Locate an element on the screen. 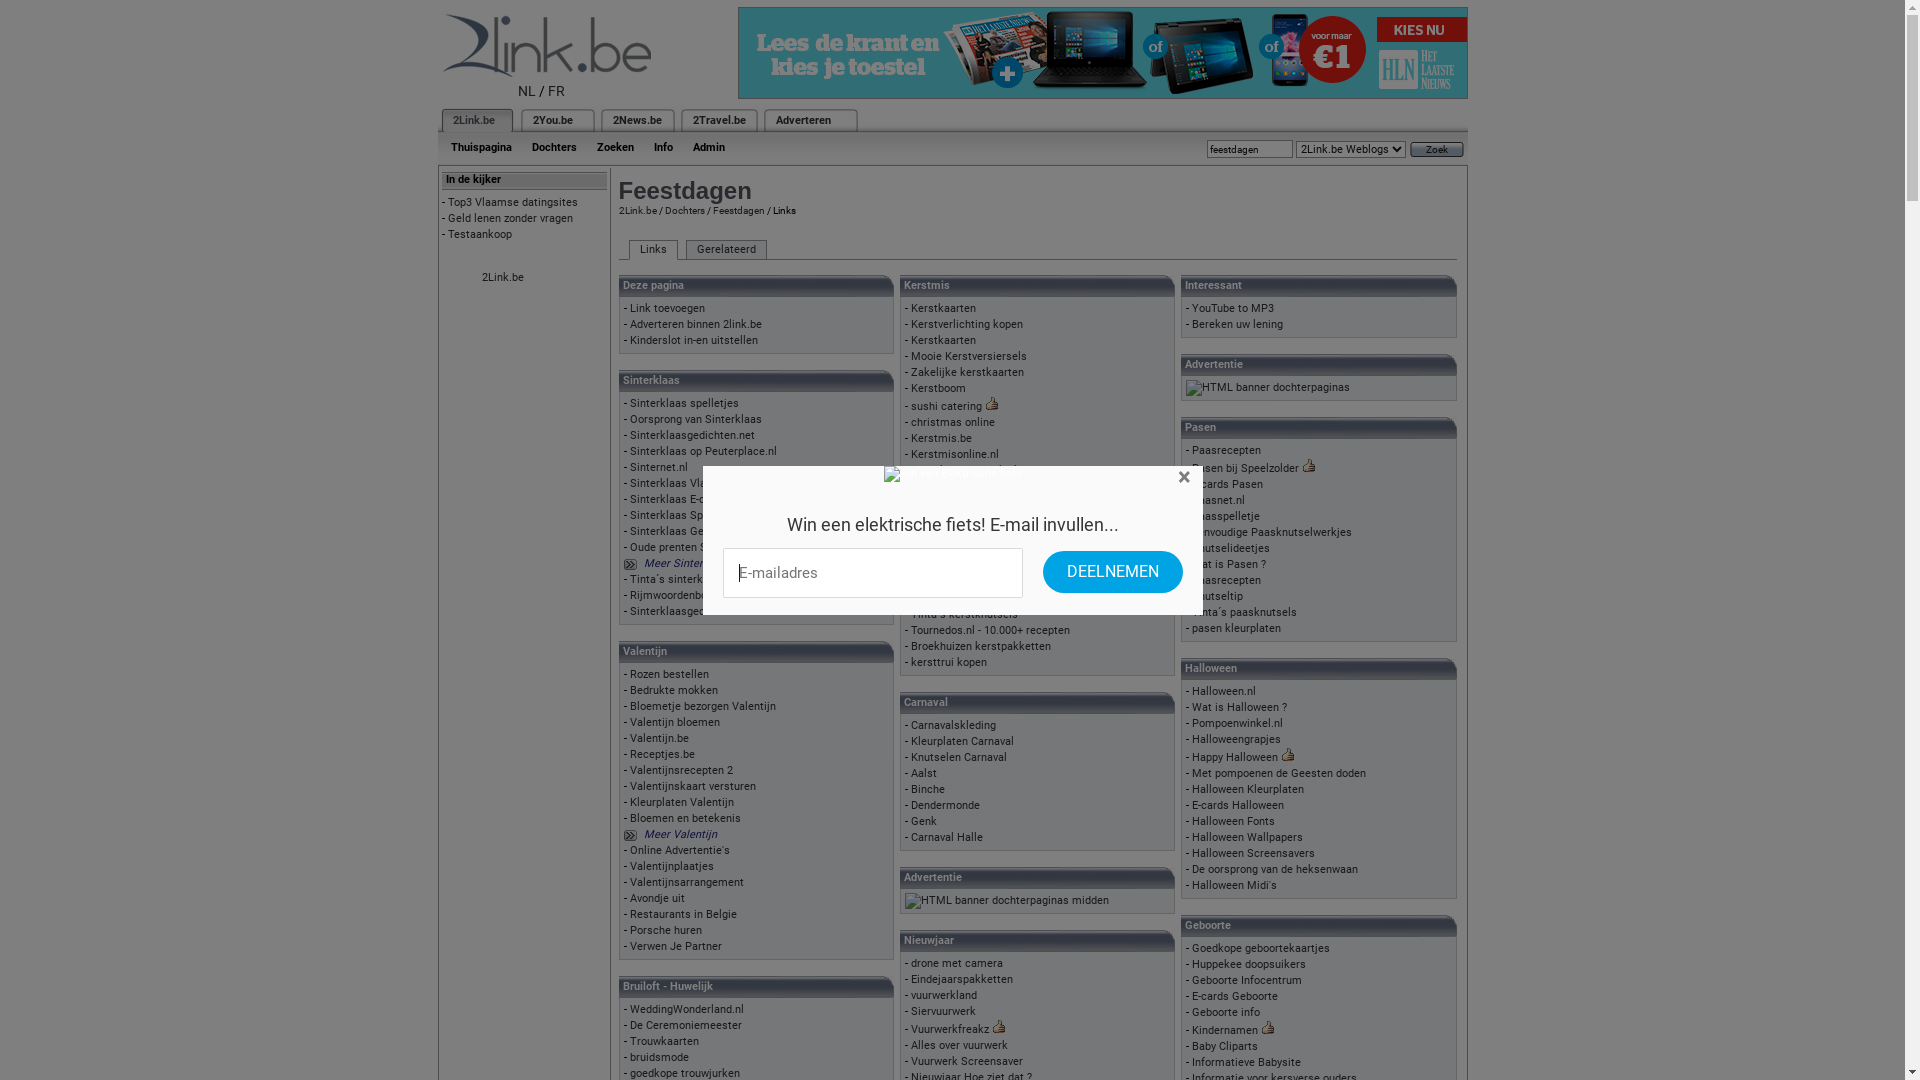  Sinternet.nl is located at coordinates (659, 468).